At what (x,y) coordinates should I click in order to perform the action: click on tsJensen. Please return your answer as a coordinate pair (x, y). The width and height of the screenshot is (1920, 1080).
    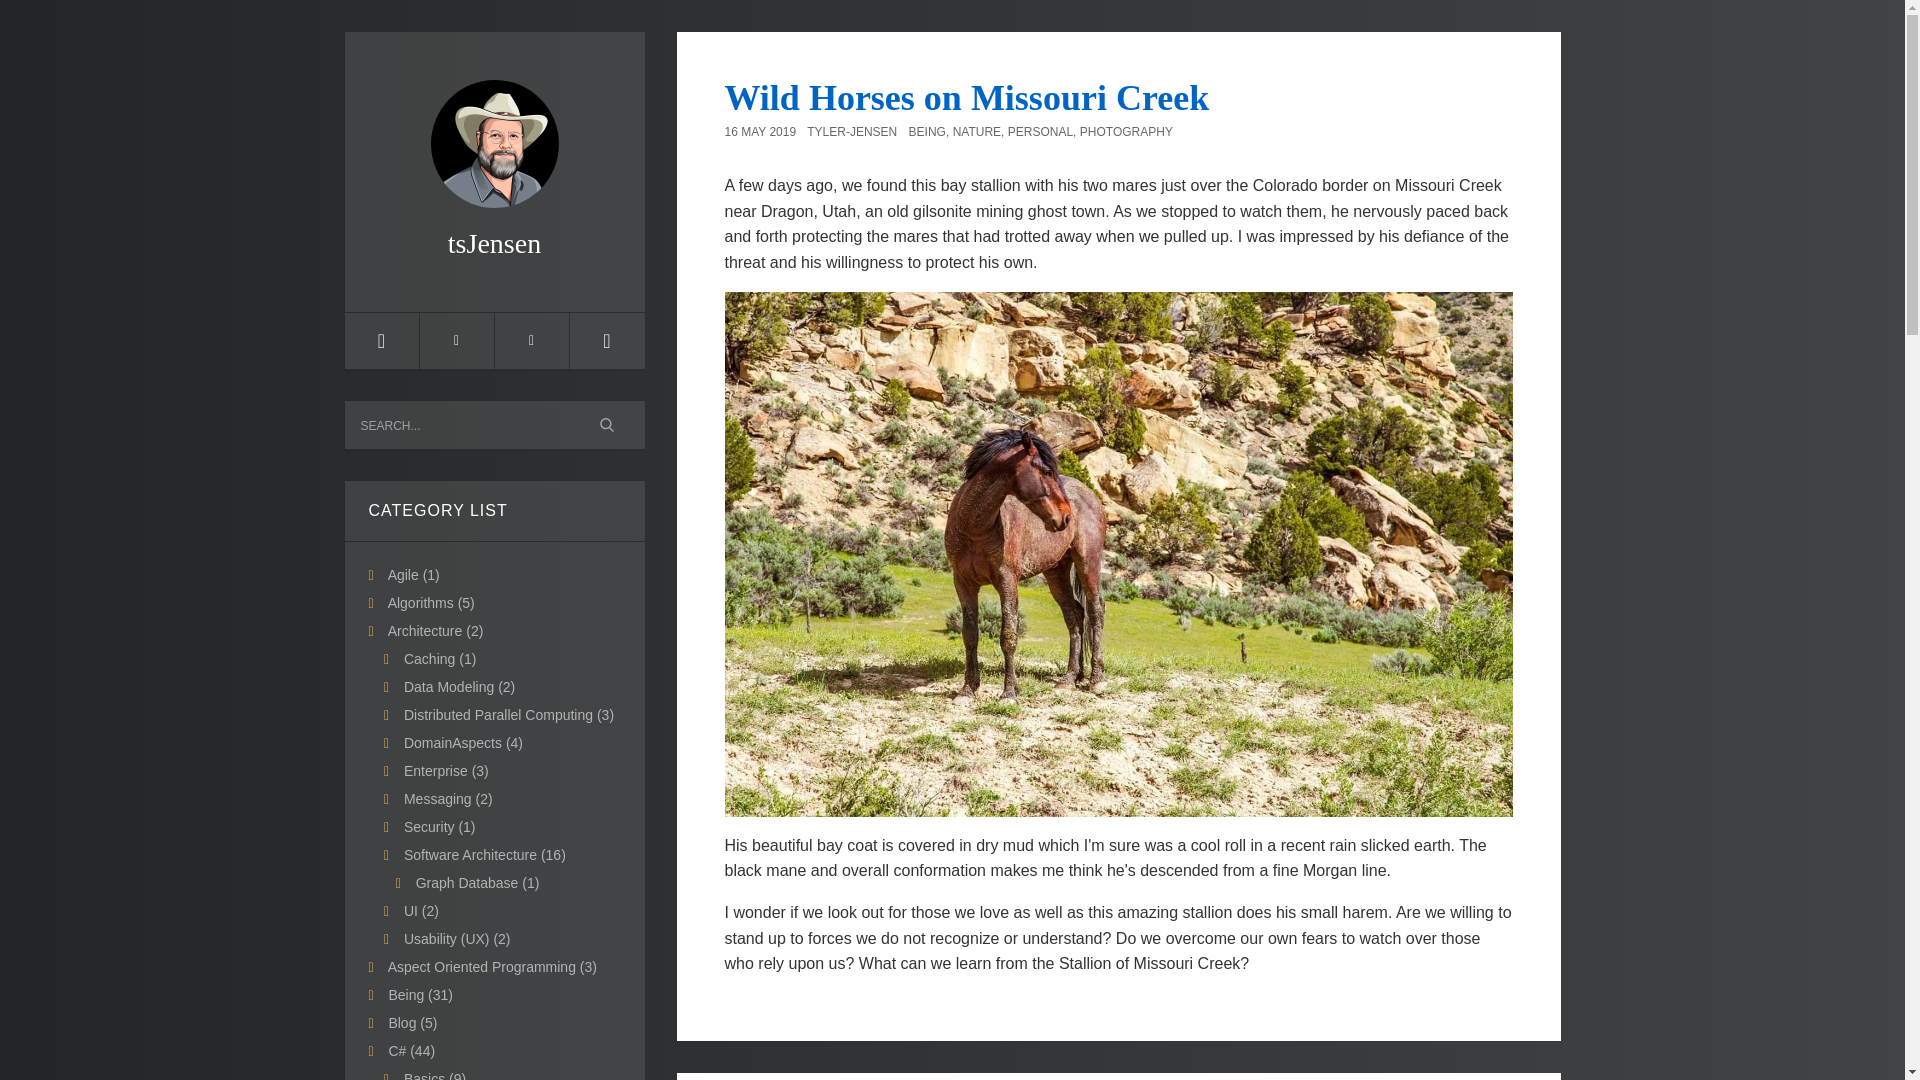
    Looking at the image, I should click on (493, 156).